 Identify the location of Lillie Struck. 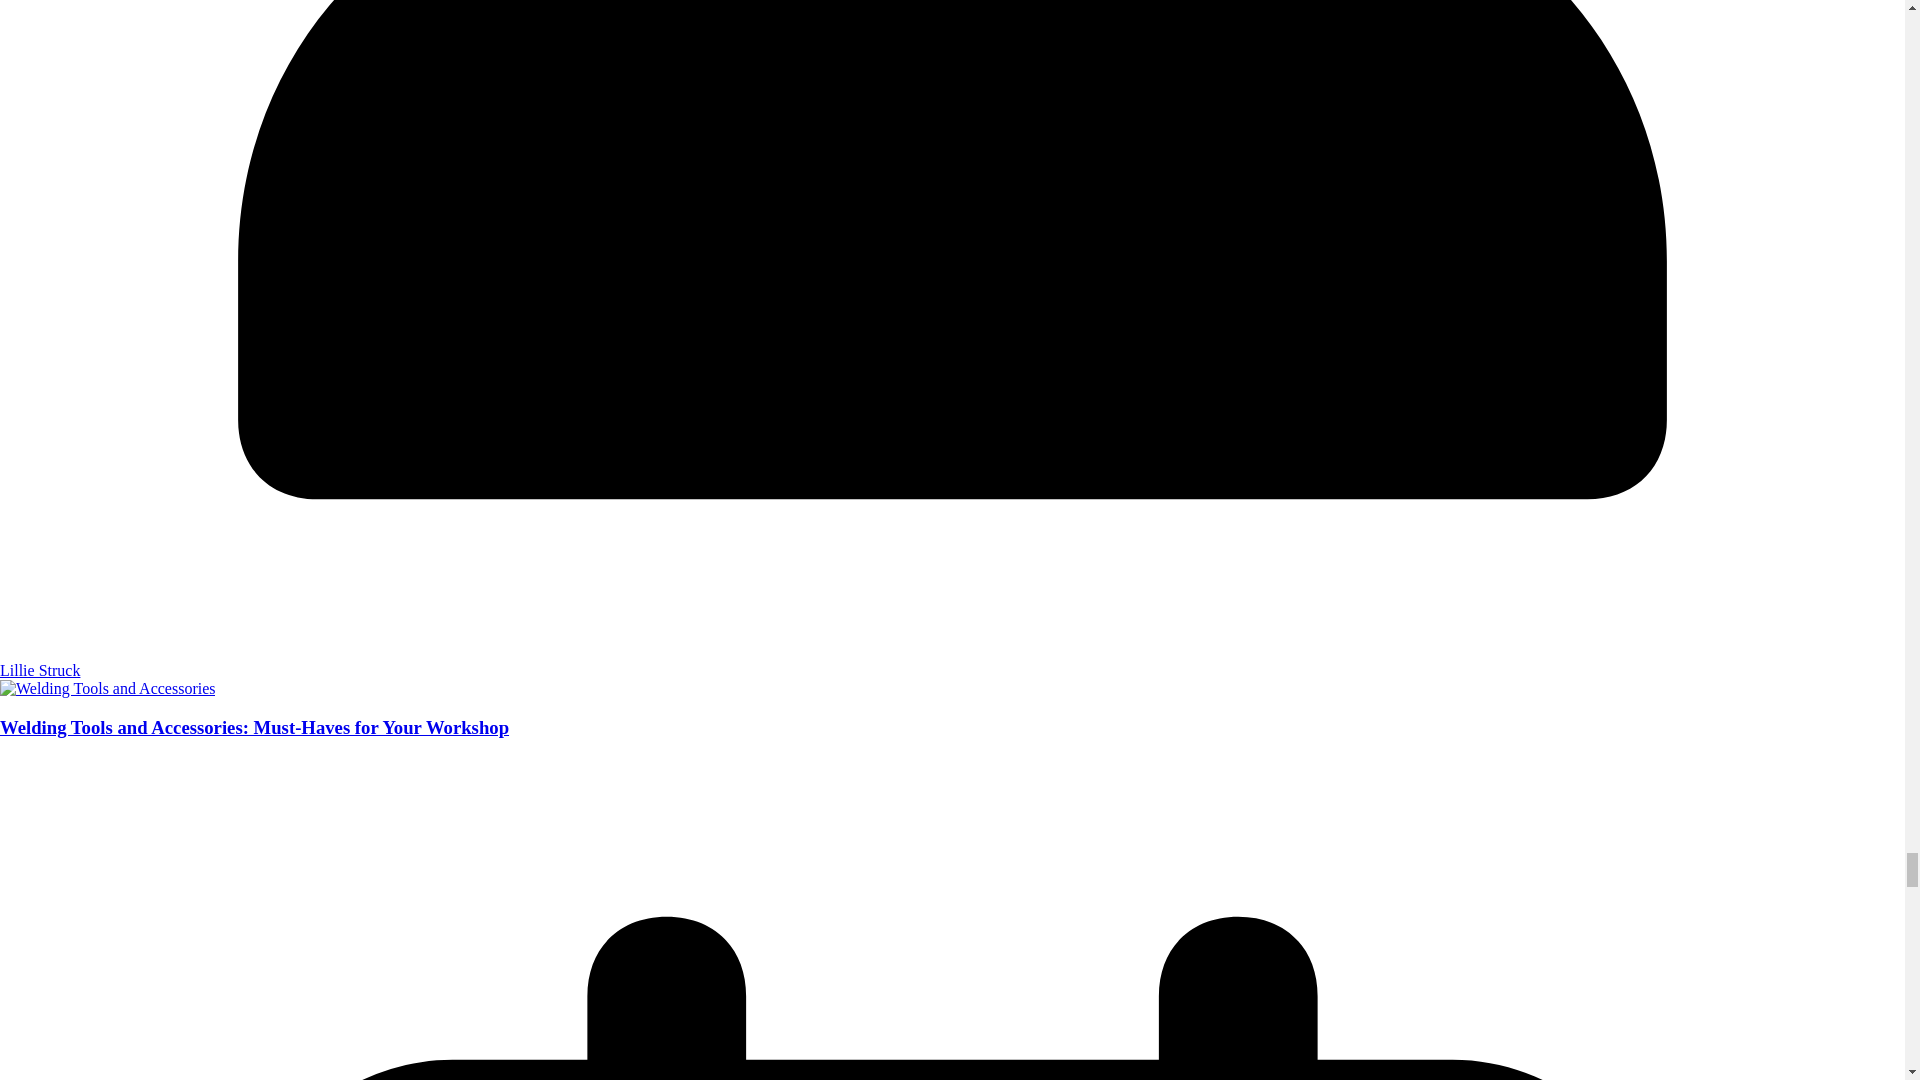
(40, 670).